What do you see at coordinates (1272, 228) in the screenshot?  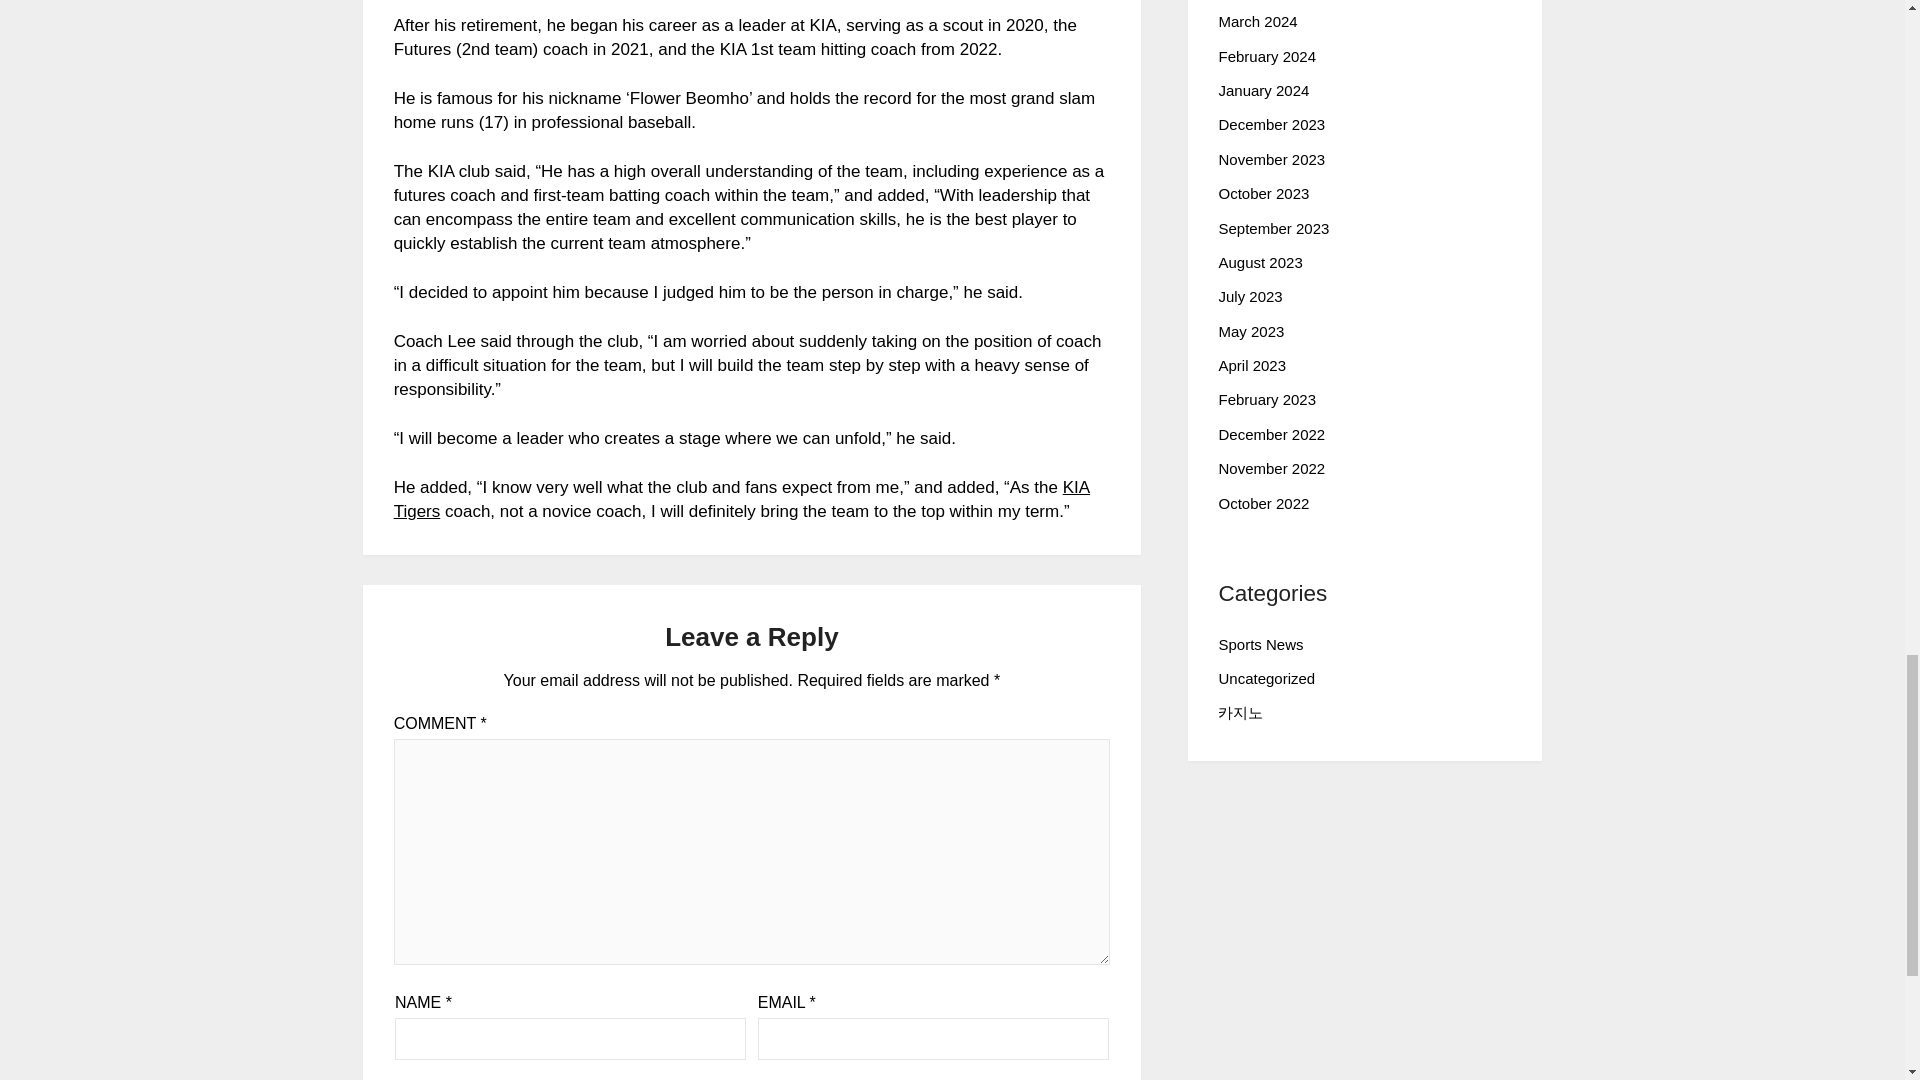 I see `September 2023` at bounding box center [1272, 228].